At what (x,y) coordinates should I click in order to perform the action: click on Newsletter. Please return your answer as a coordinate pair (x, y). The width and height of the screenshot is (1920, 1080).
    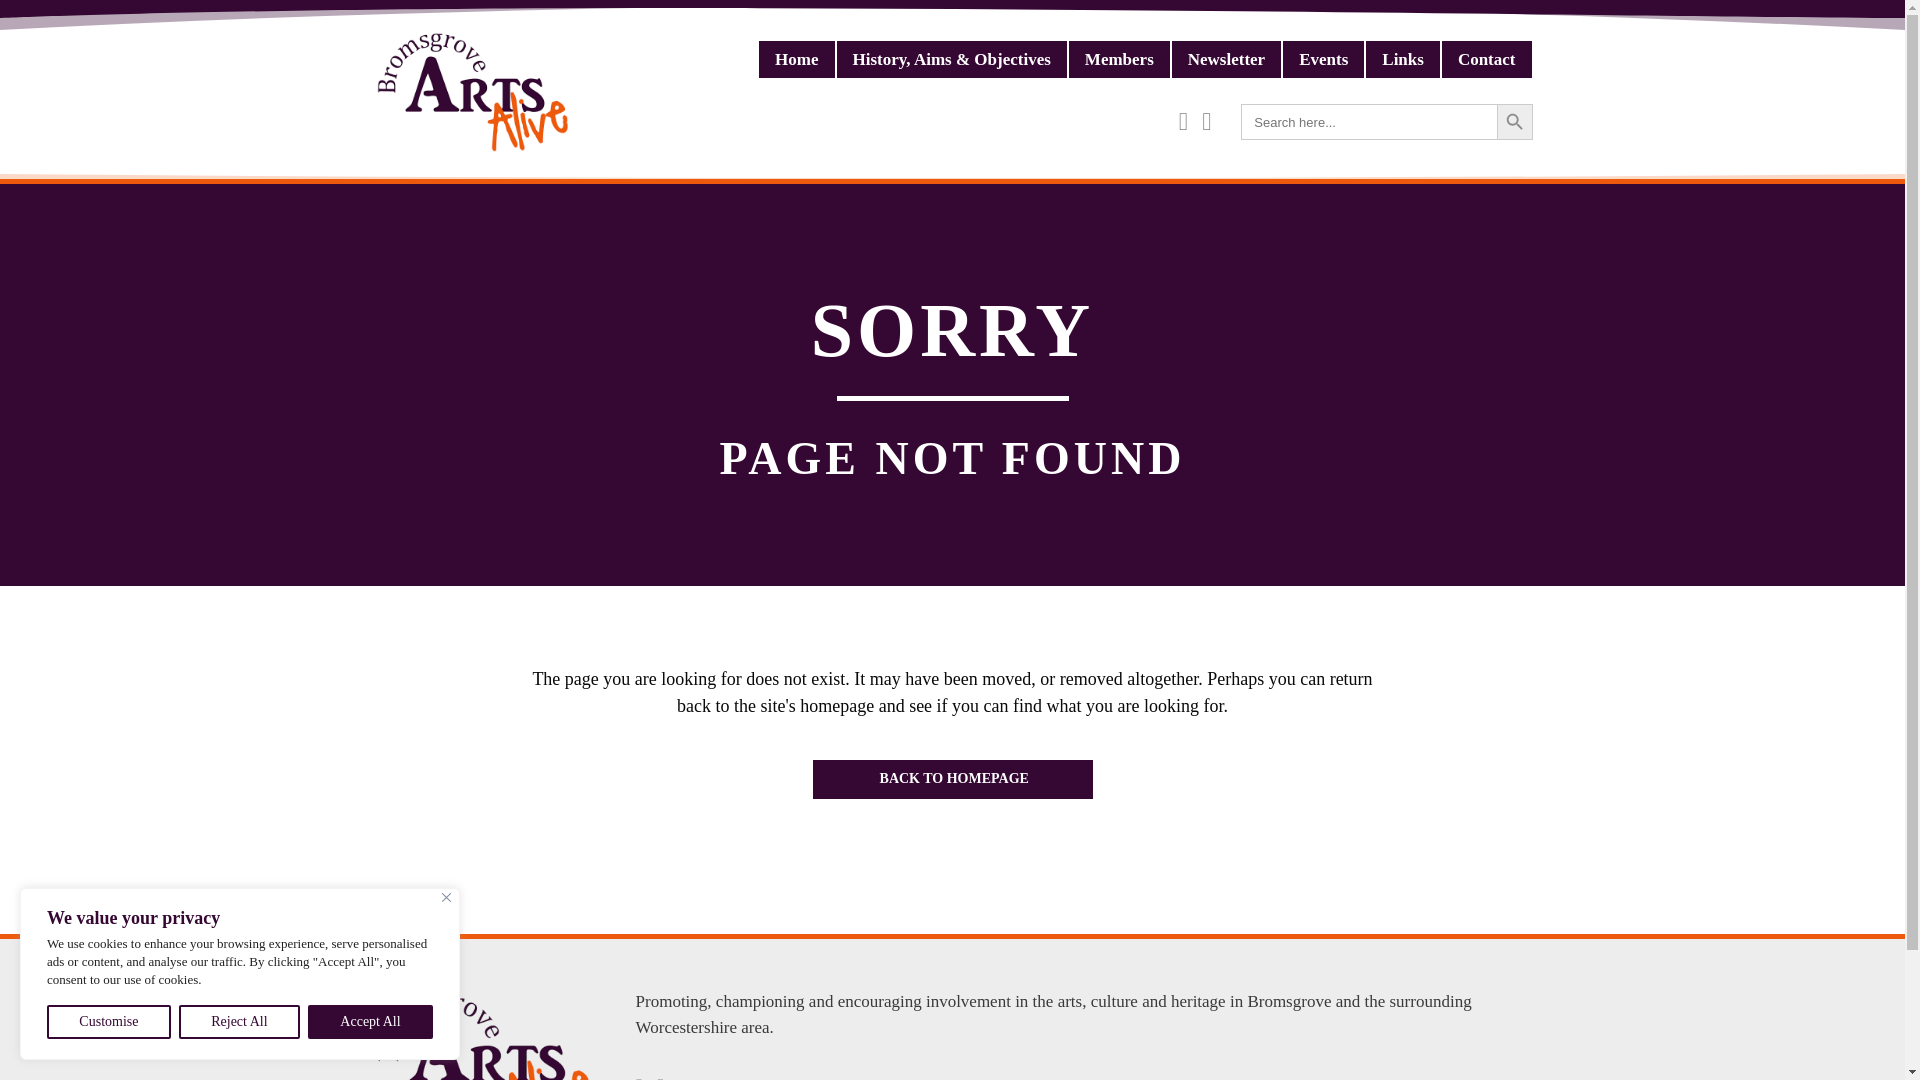
    Looking at the image, I should click on (1226, 59).